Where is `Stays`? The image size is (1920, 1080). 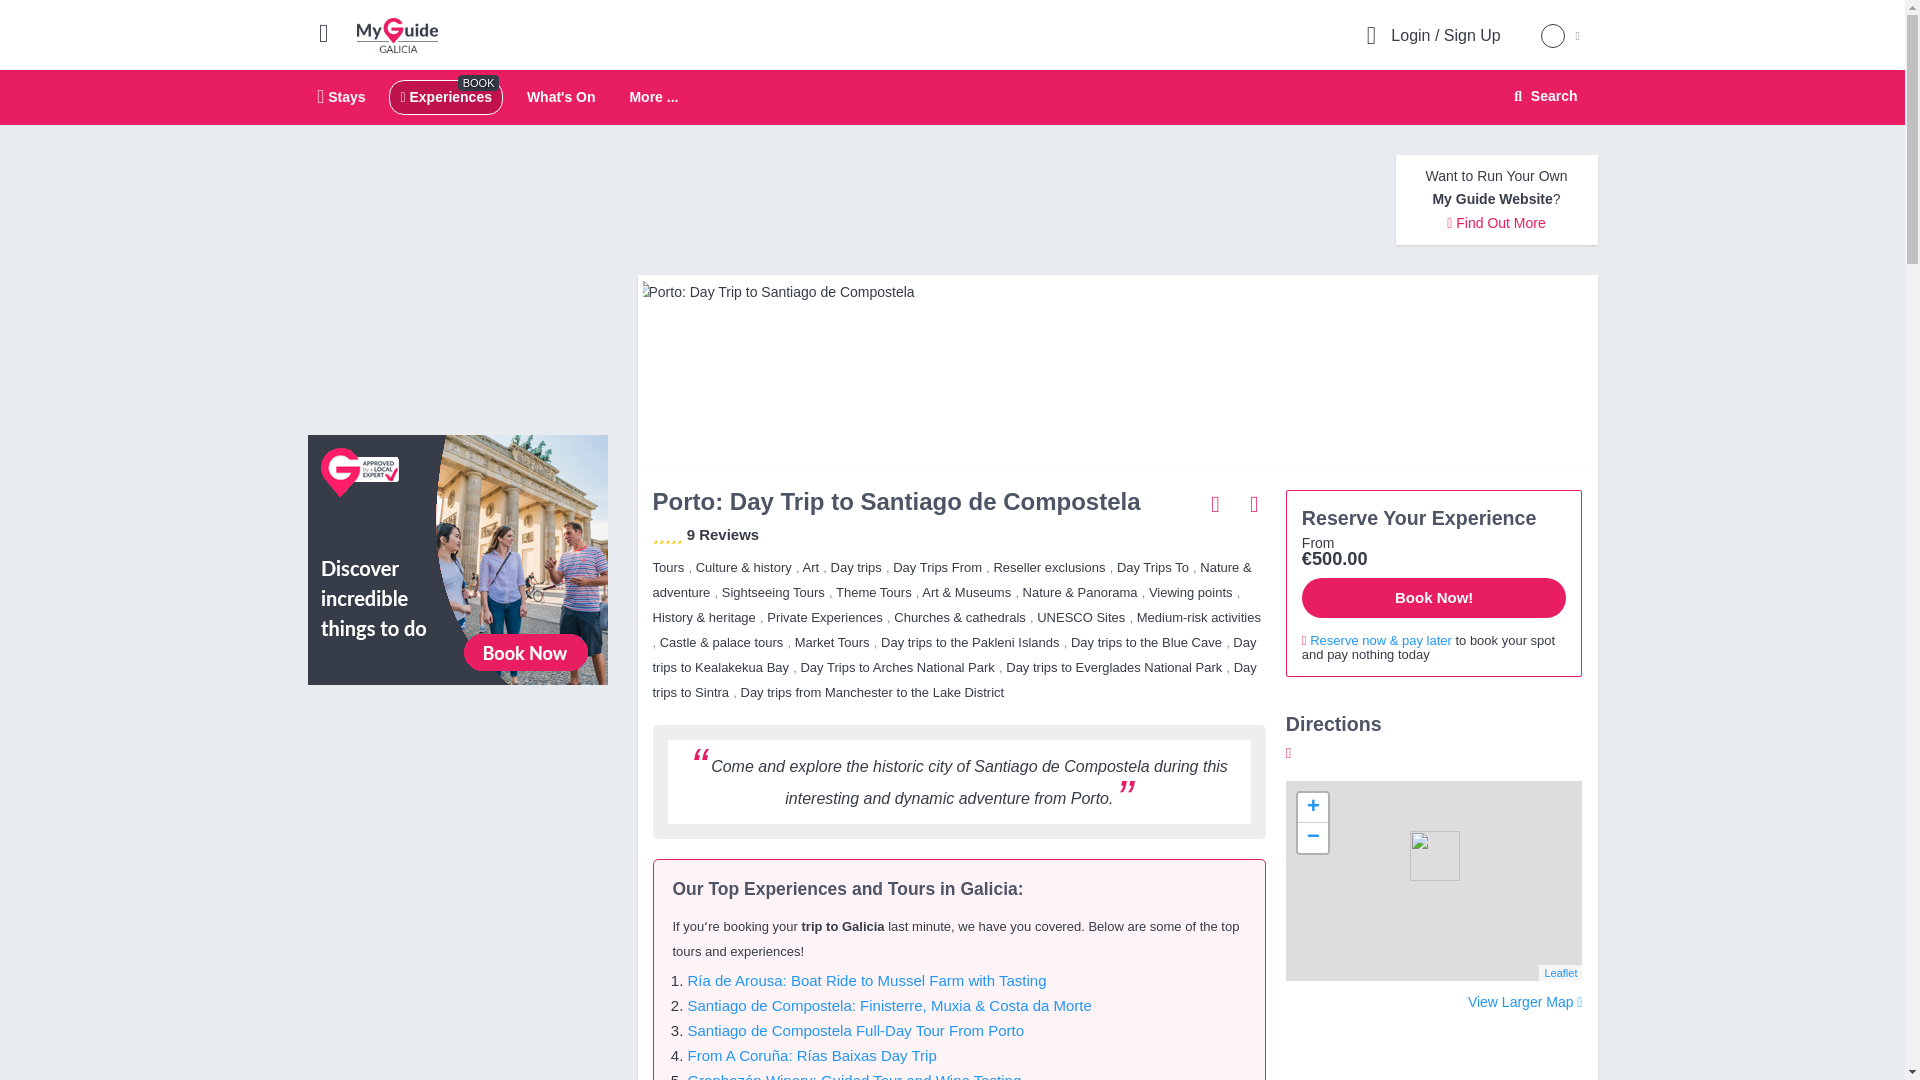 Stays is located at coordinates (342, 96).